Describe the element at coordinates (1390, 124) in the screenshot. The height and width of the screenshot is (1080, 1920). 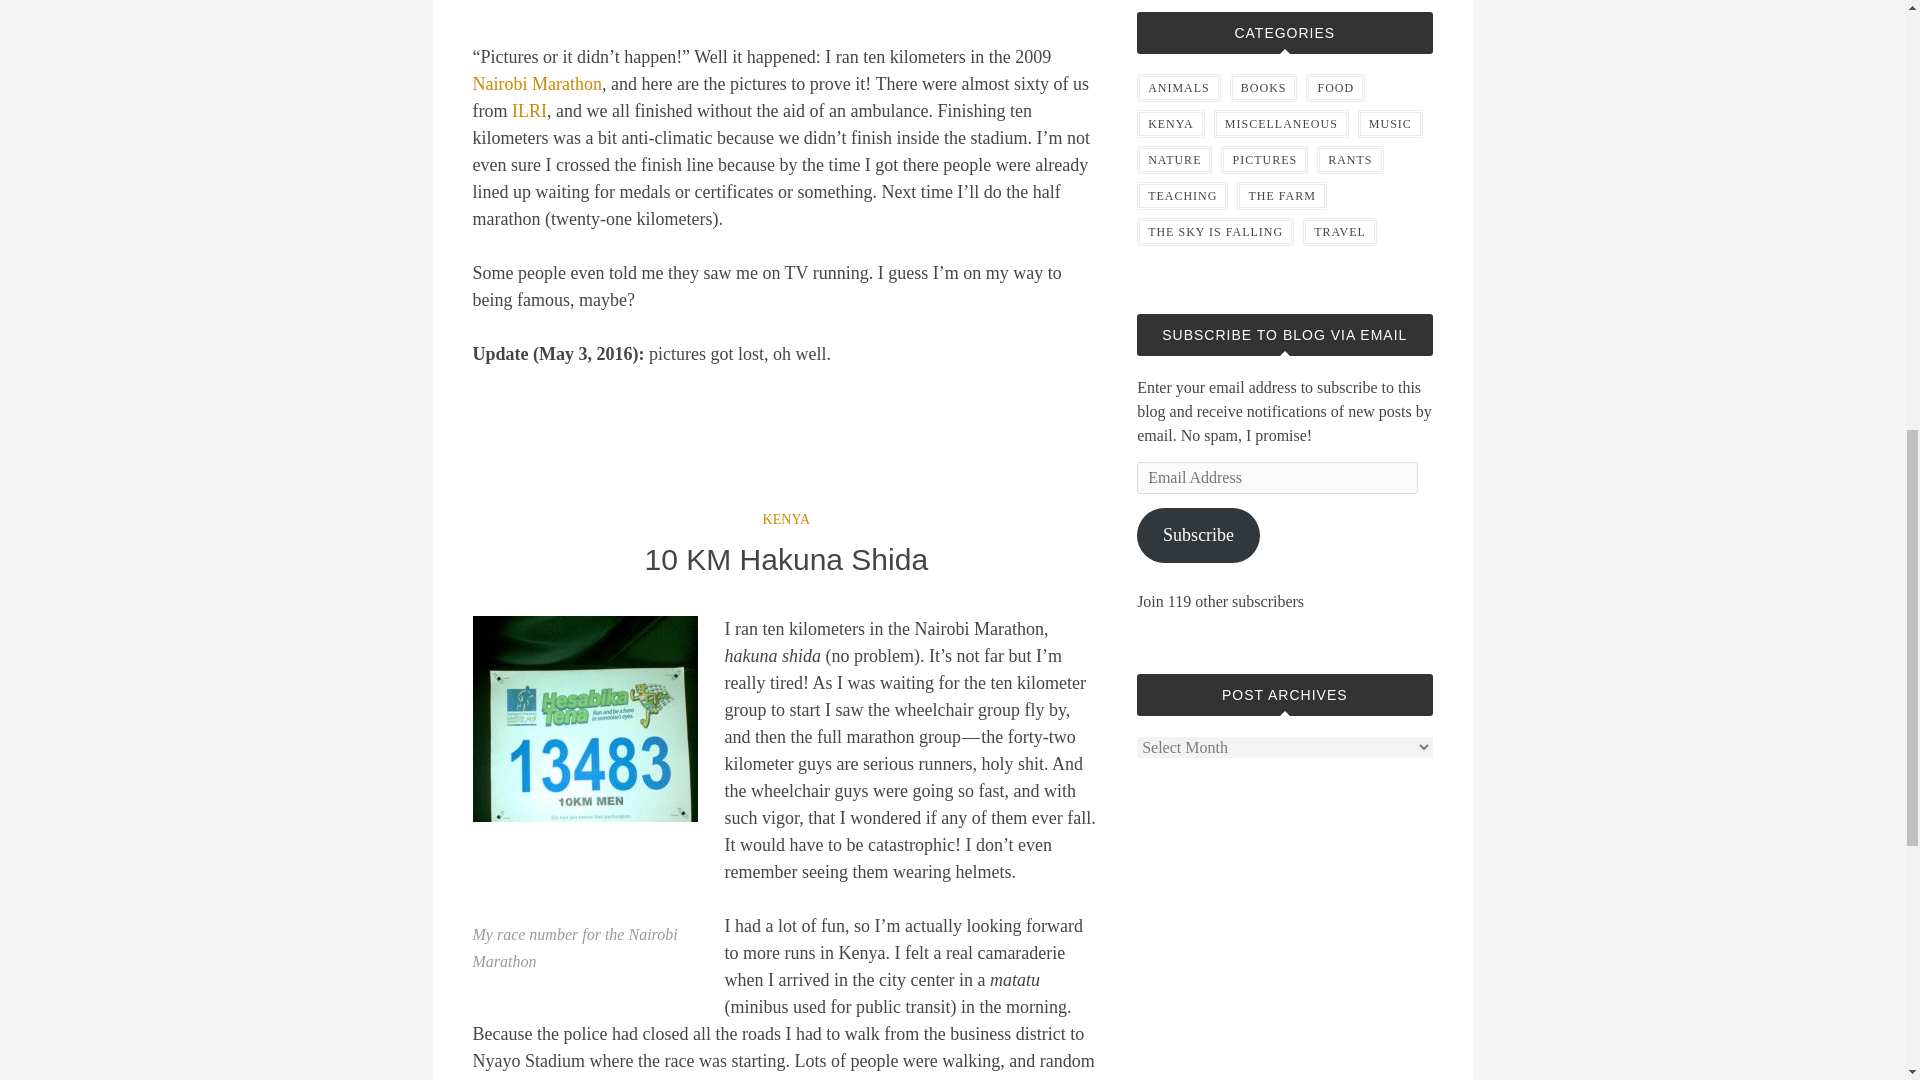
I see `MUSIC` at that location.